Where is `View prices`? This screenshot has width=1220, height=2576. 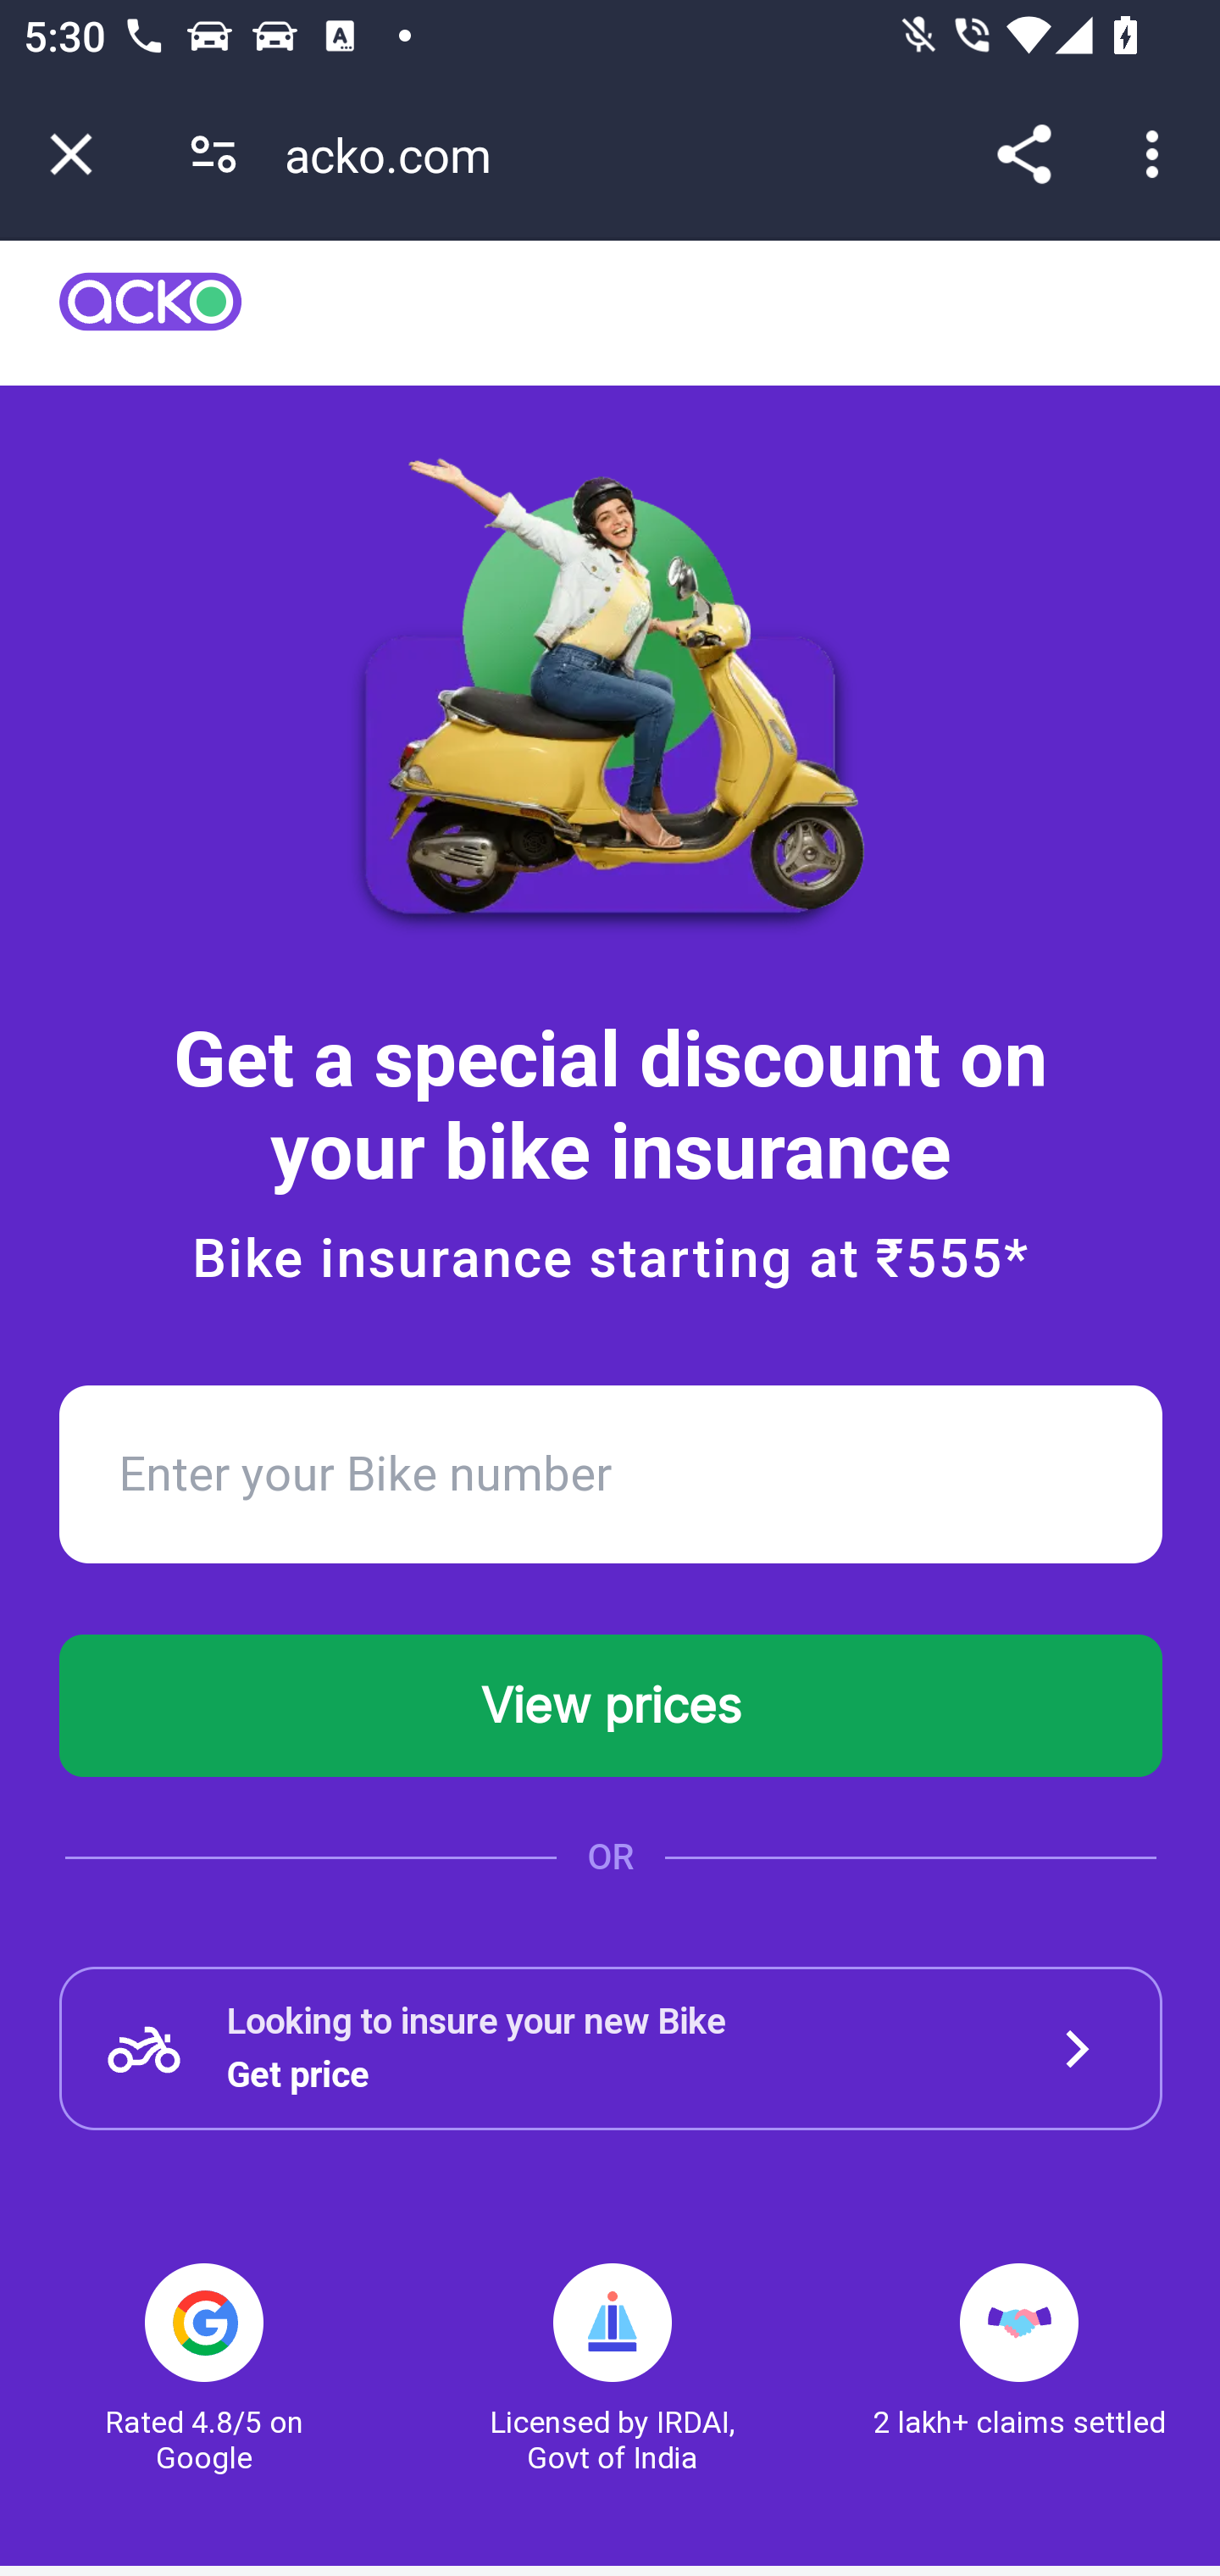 View prices is located at coordinates (612, 1705).